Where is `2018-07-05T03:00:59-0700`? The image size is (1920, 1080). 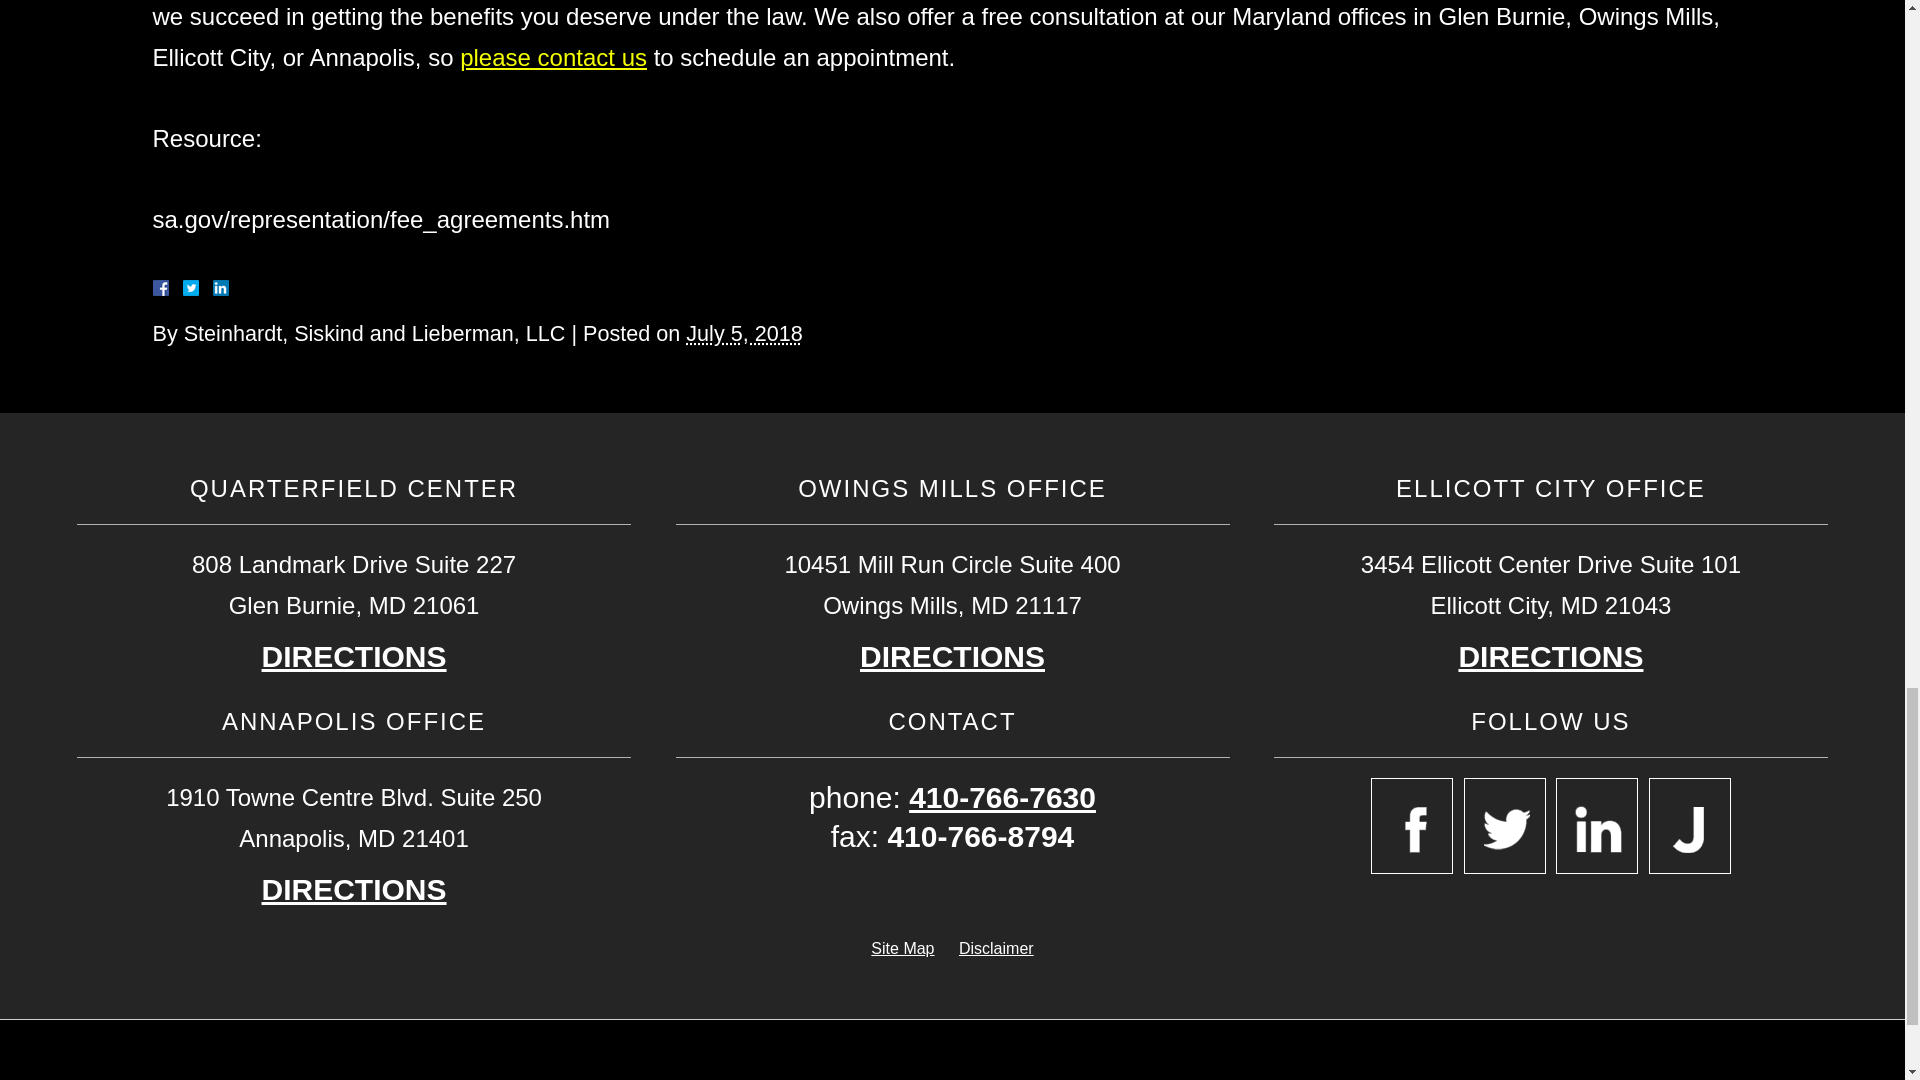
2018-07-05T03:00:59-0700 is located at coordinates (744, 332).